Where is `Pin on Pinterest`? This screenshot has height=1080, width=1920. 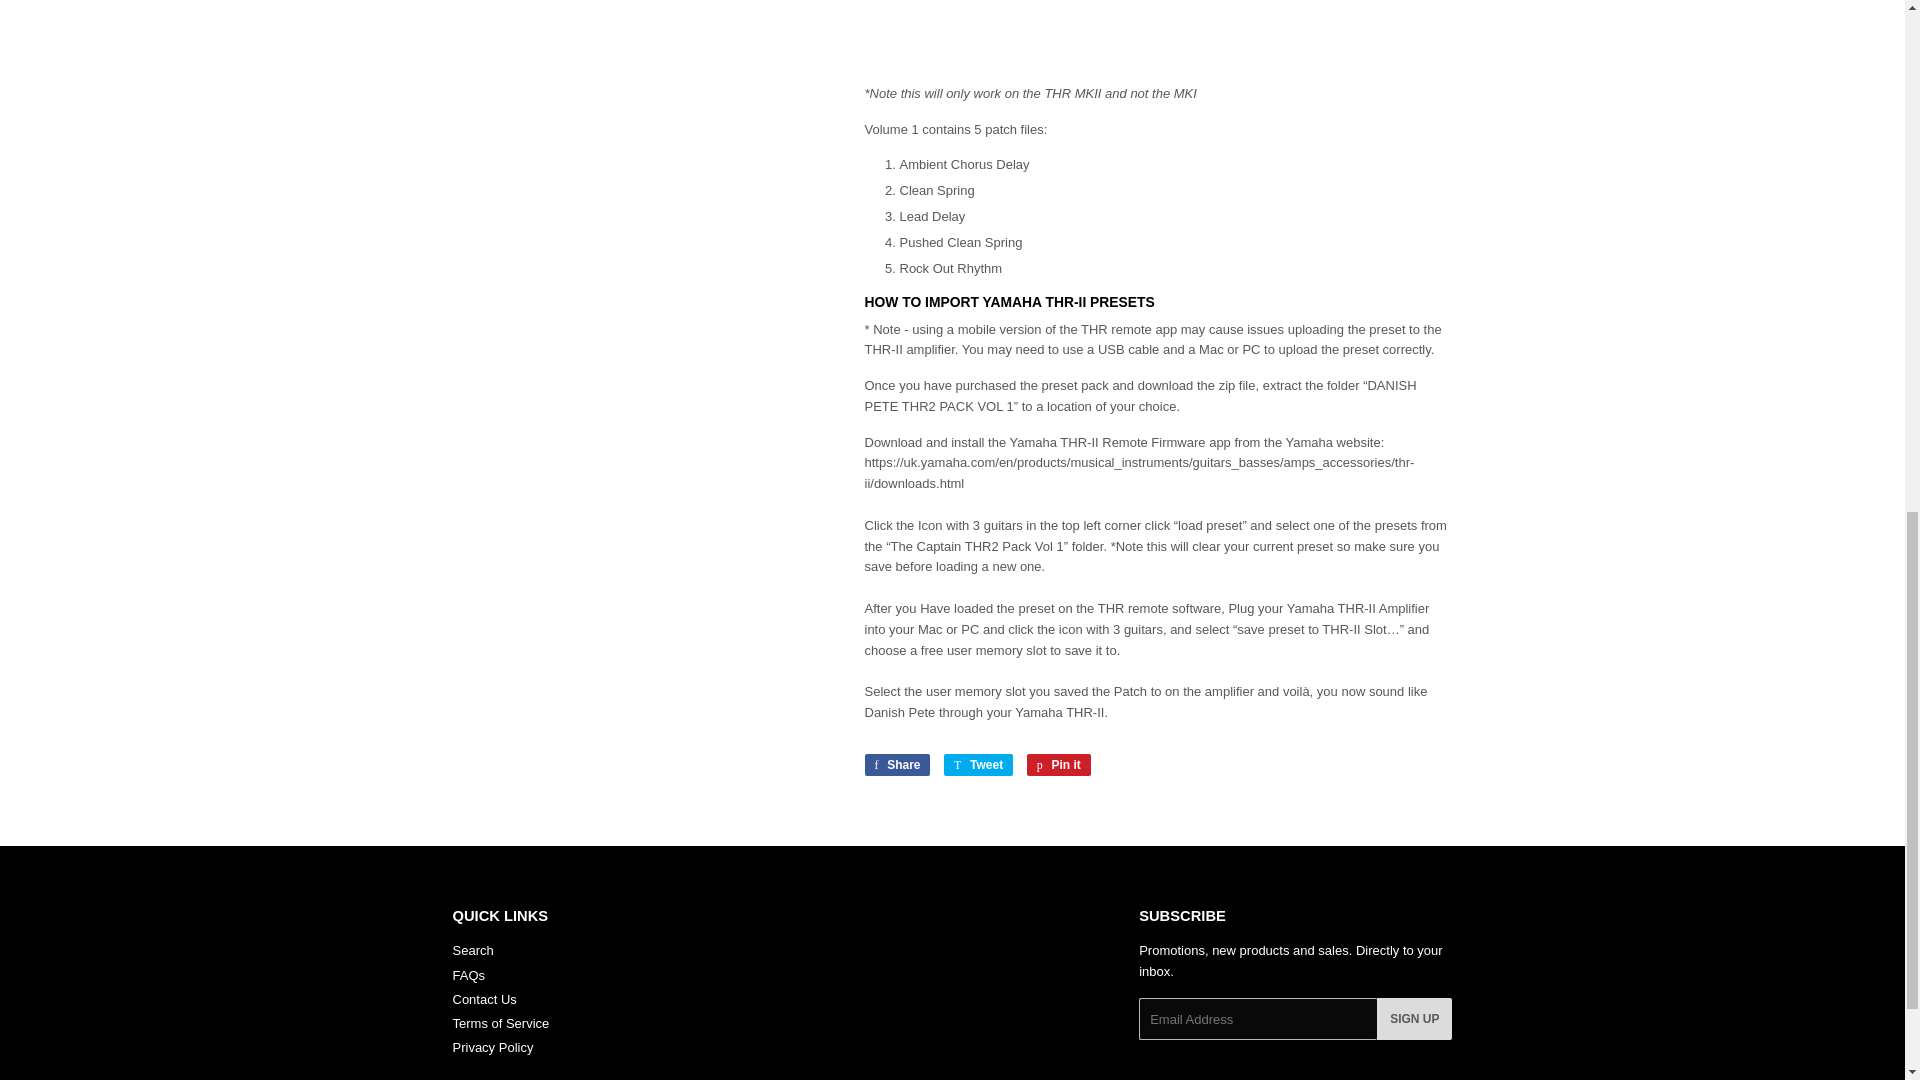 Pin on Pinterest is located at coordinates (1058, 764).